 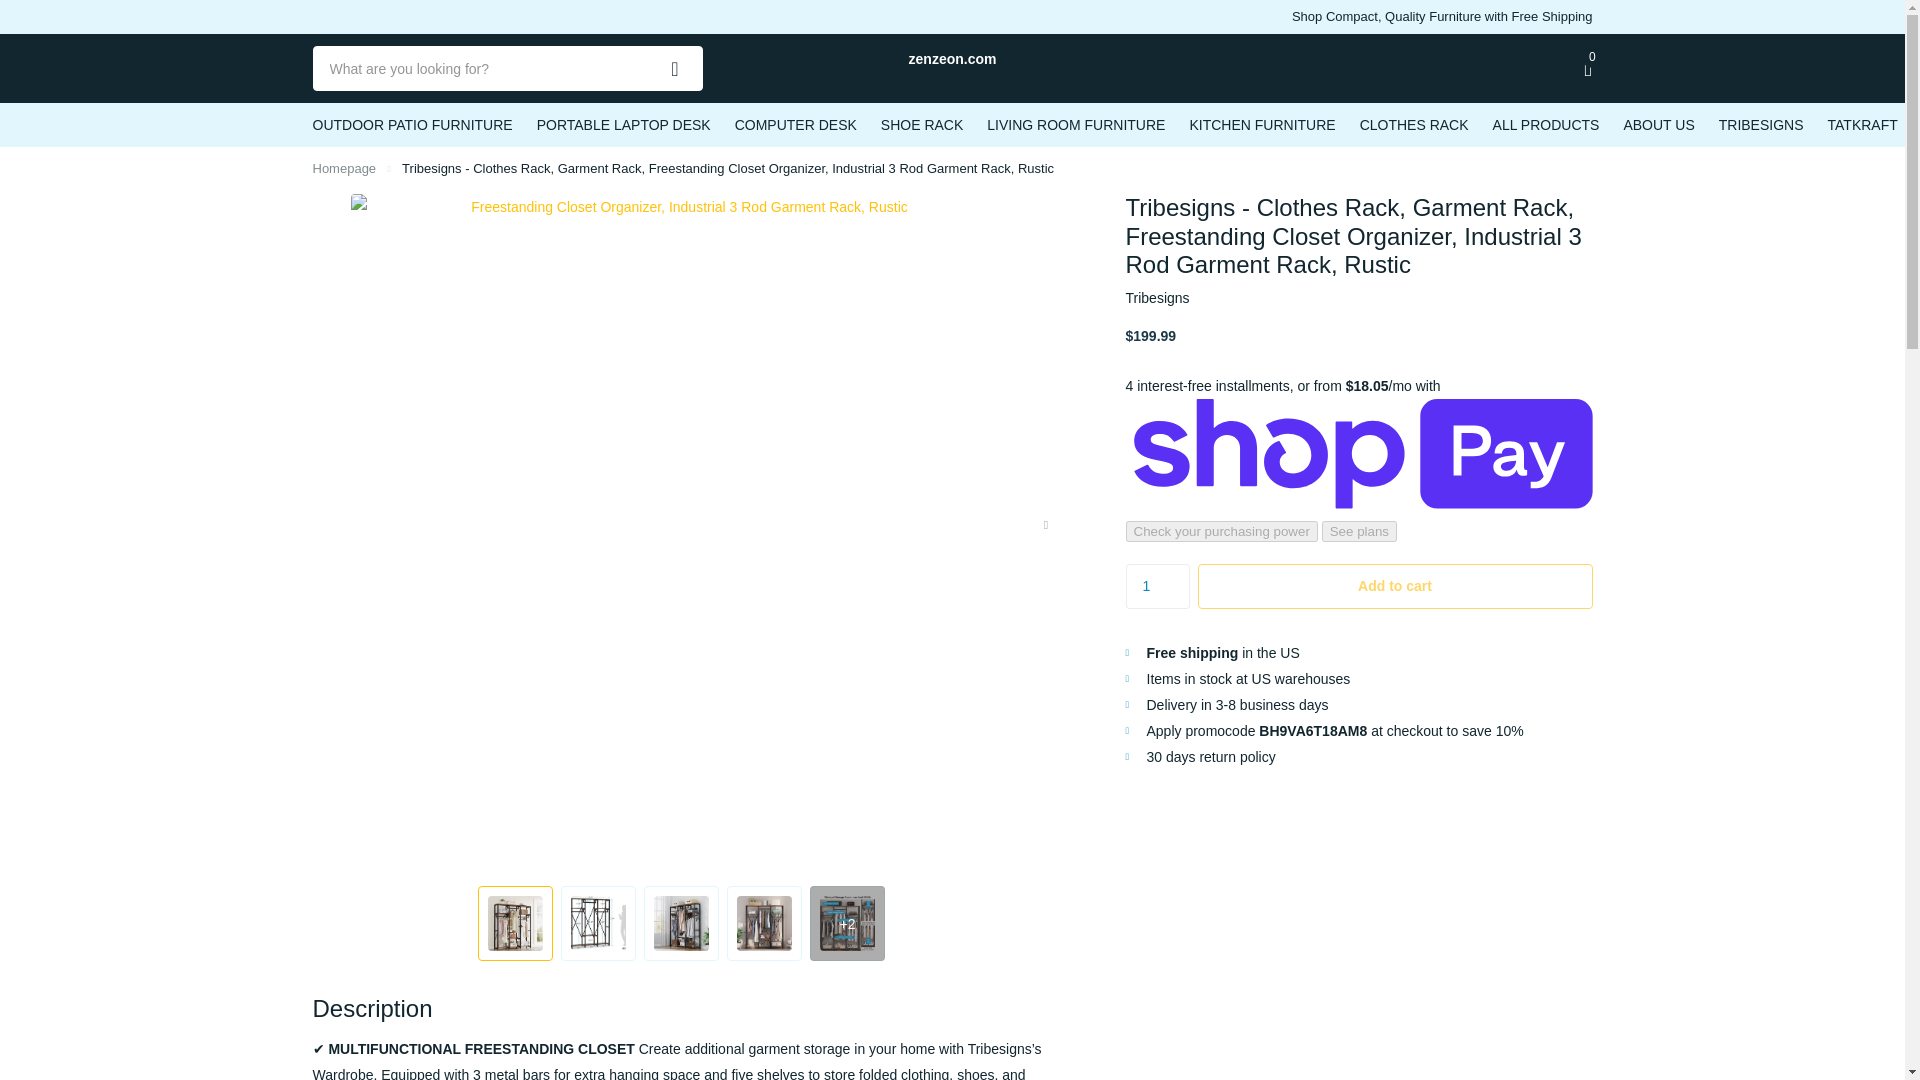 I want to click on Home, so click(x=344, y=168).